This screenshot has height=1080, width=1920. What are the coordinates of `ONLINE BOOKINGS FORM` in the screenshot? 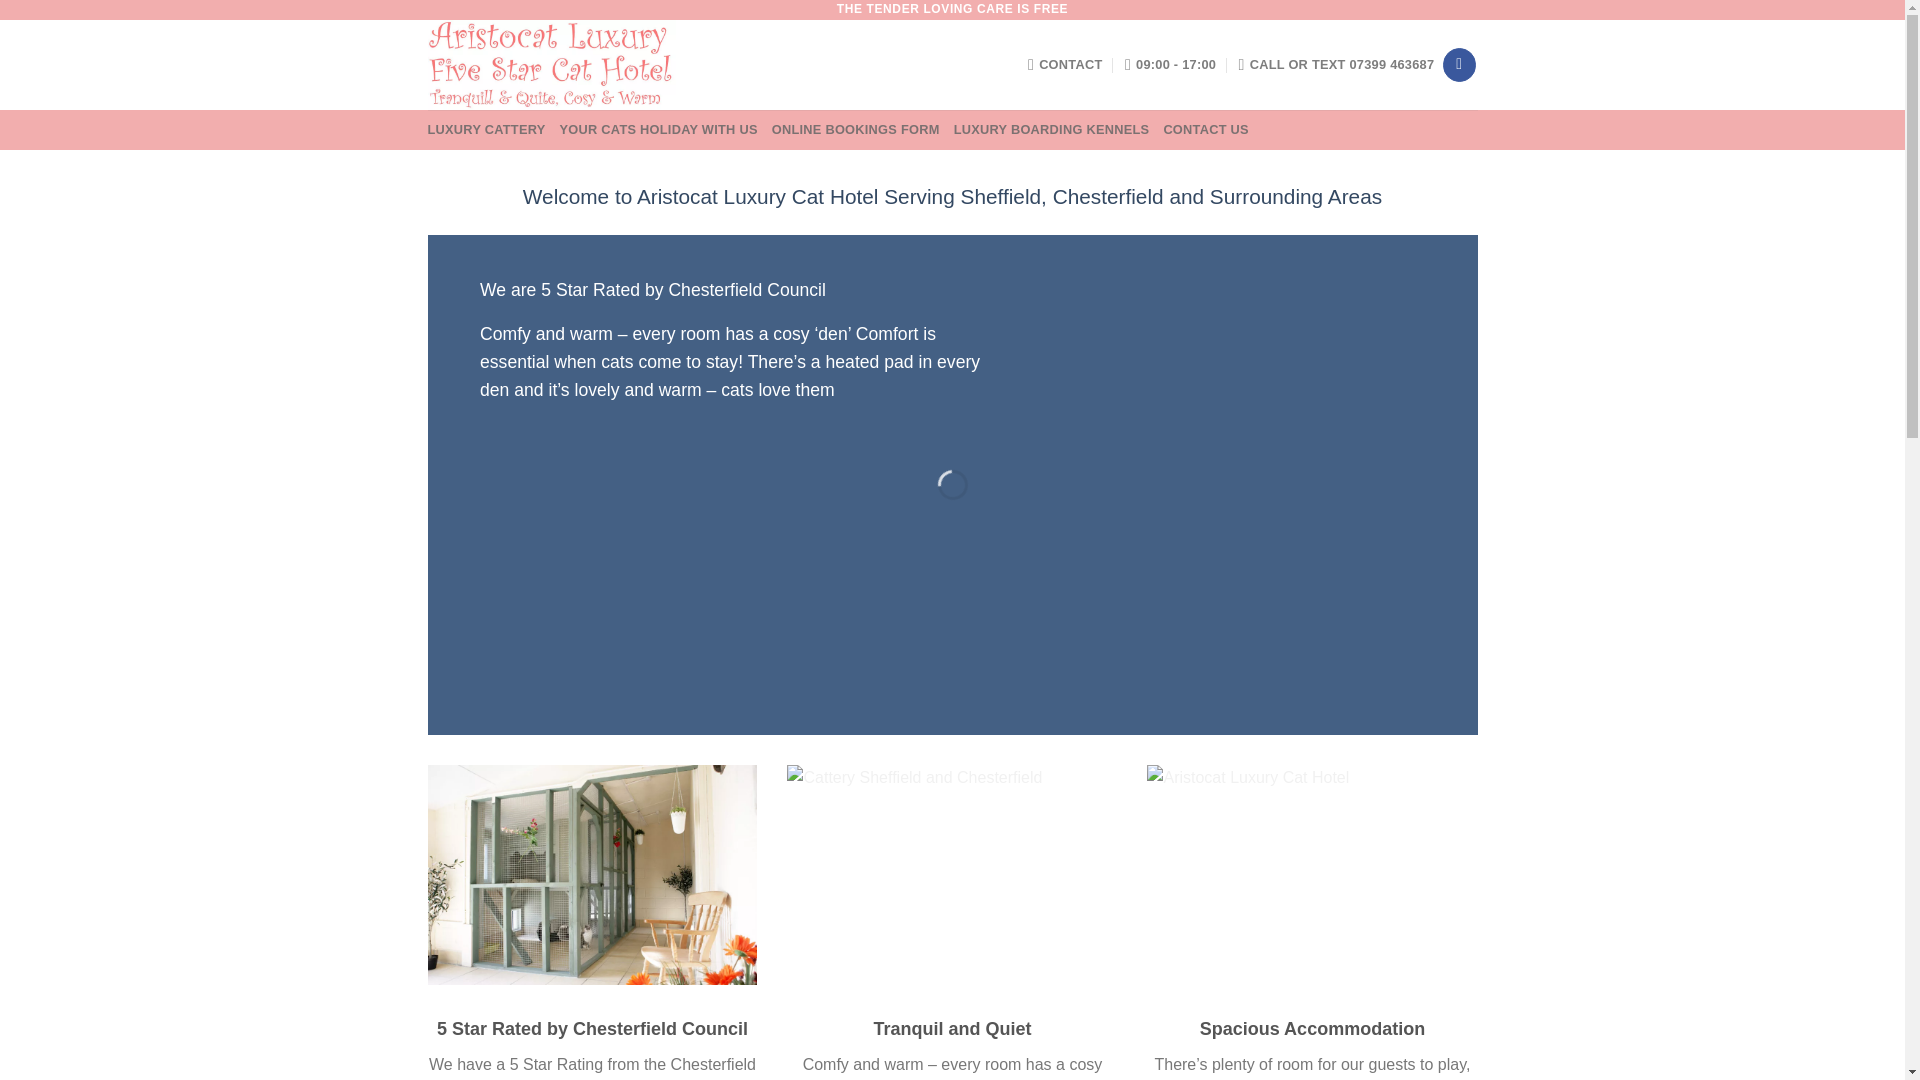 It's located at (856, 130).